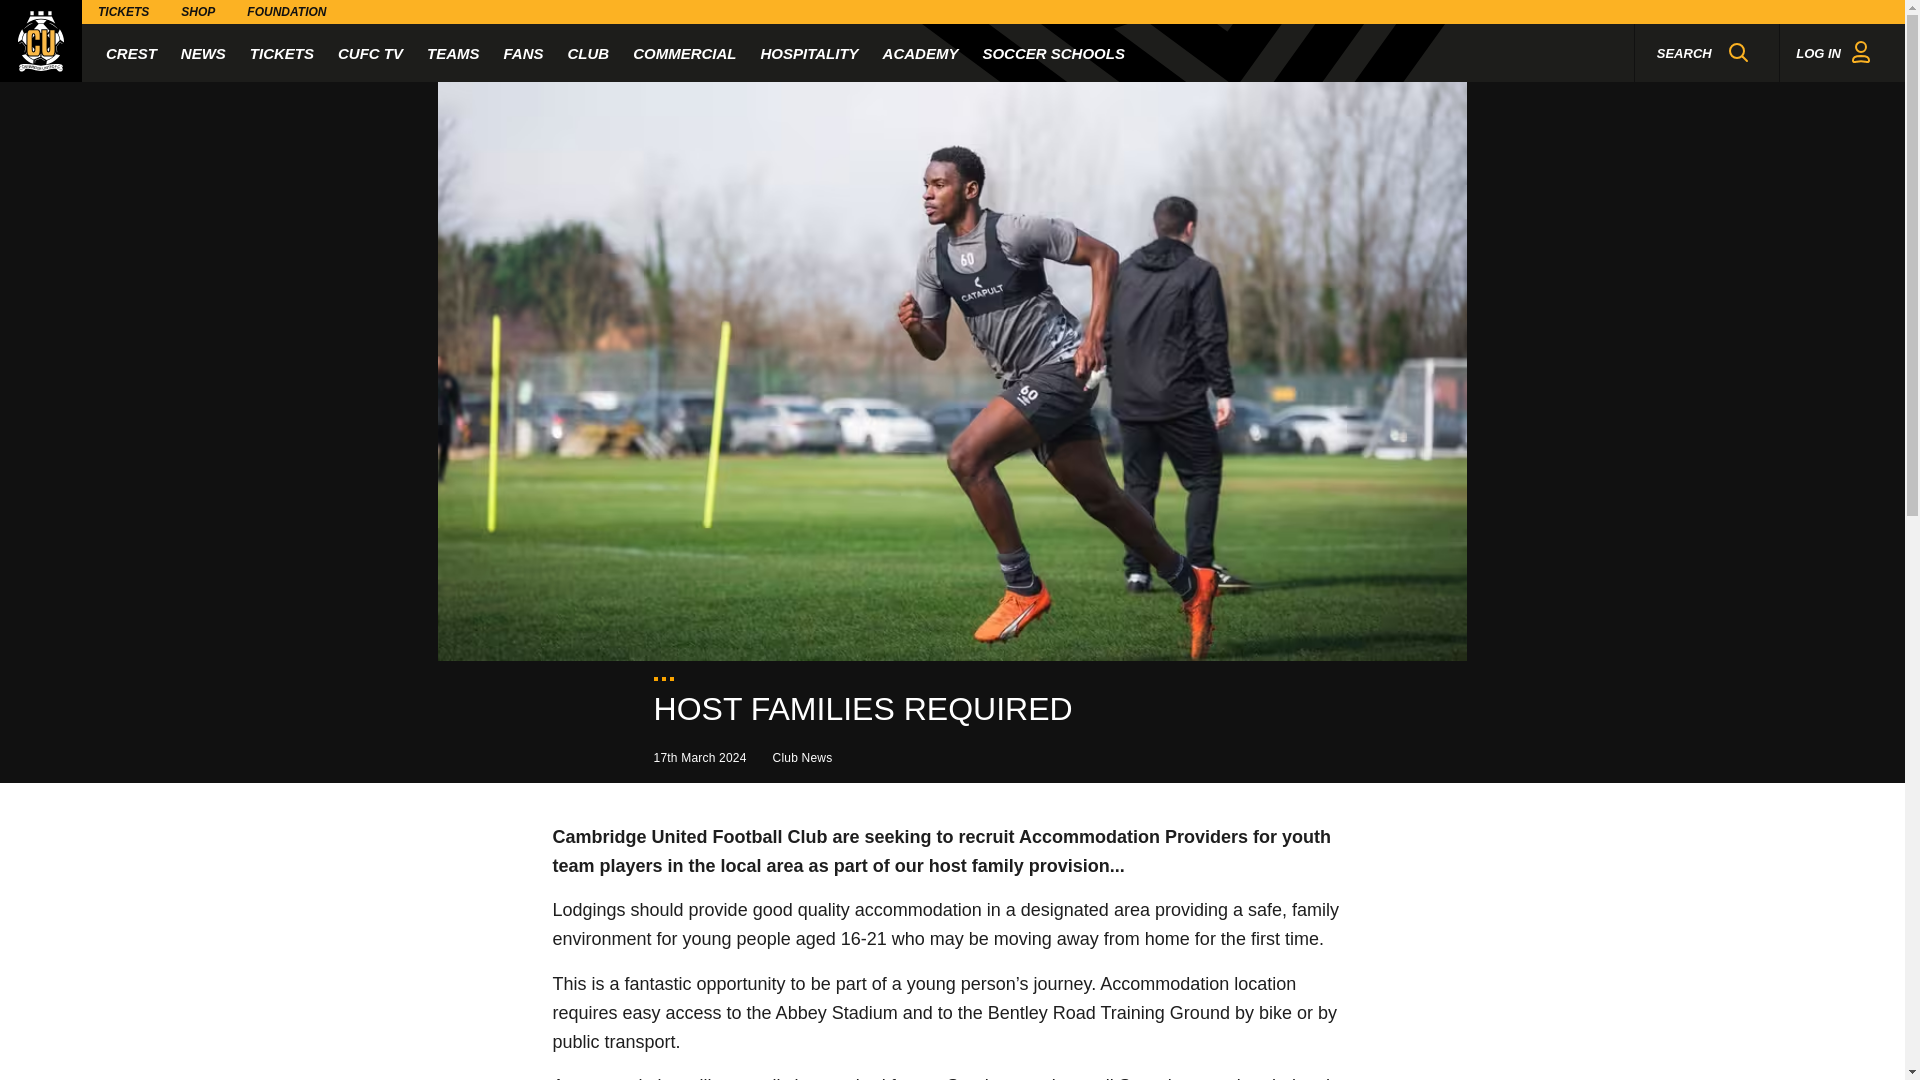 The width and height of the screenshot is (1920, 1080). Describe the element at coordinates (198, 12) in the screenshot. I see `SHOP` at that location.